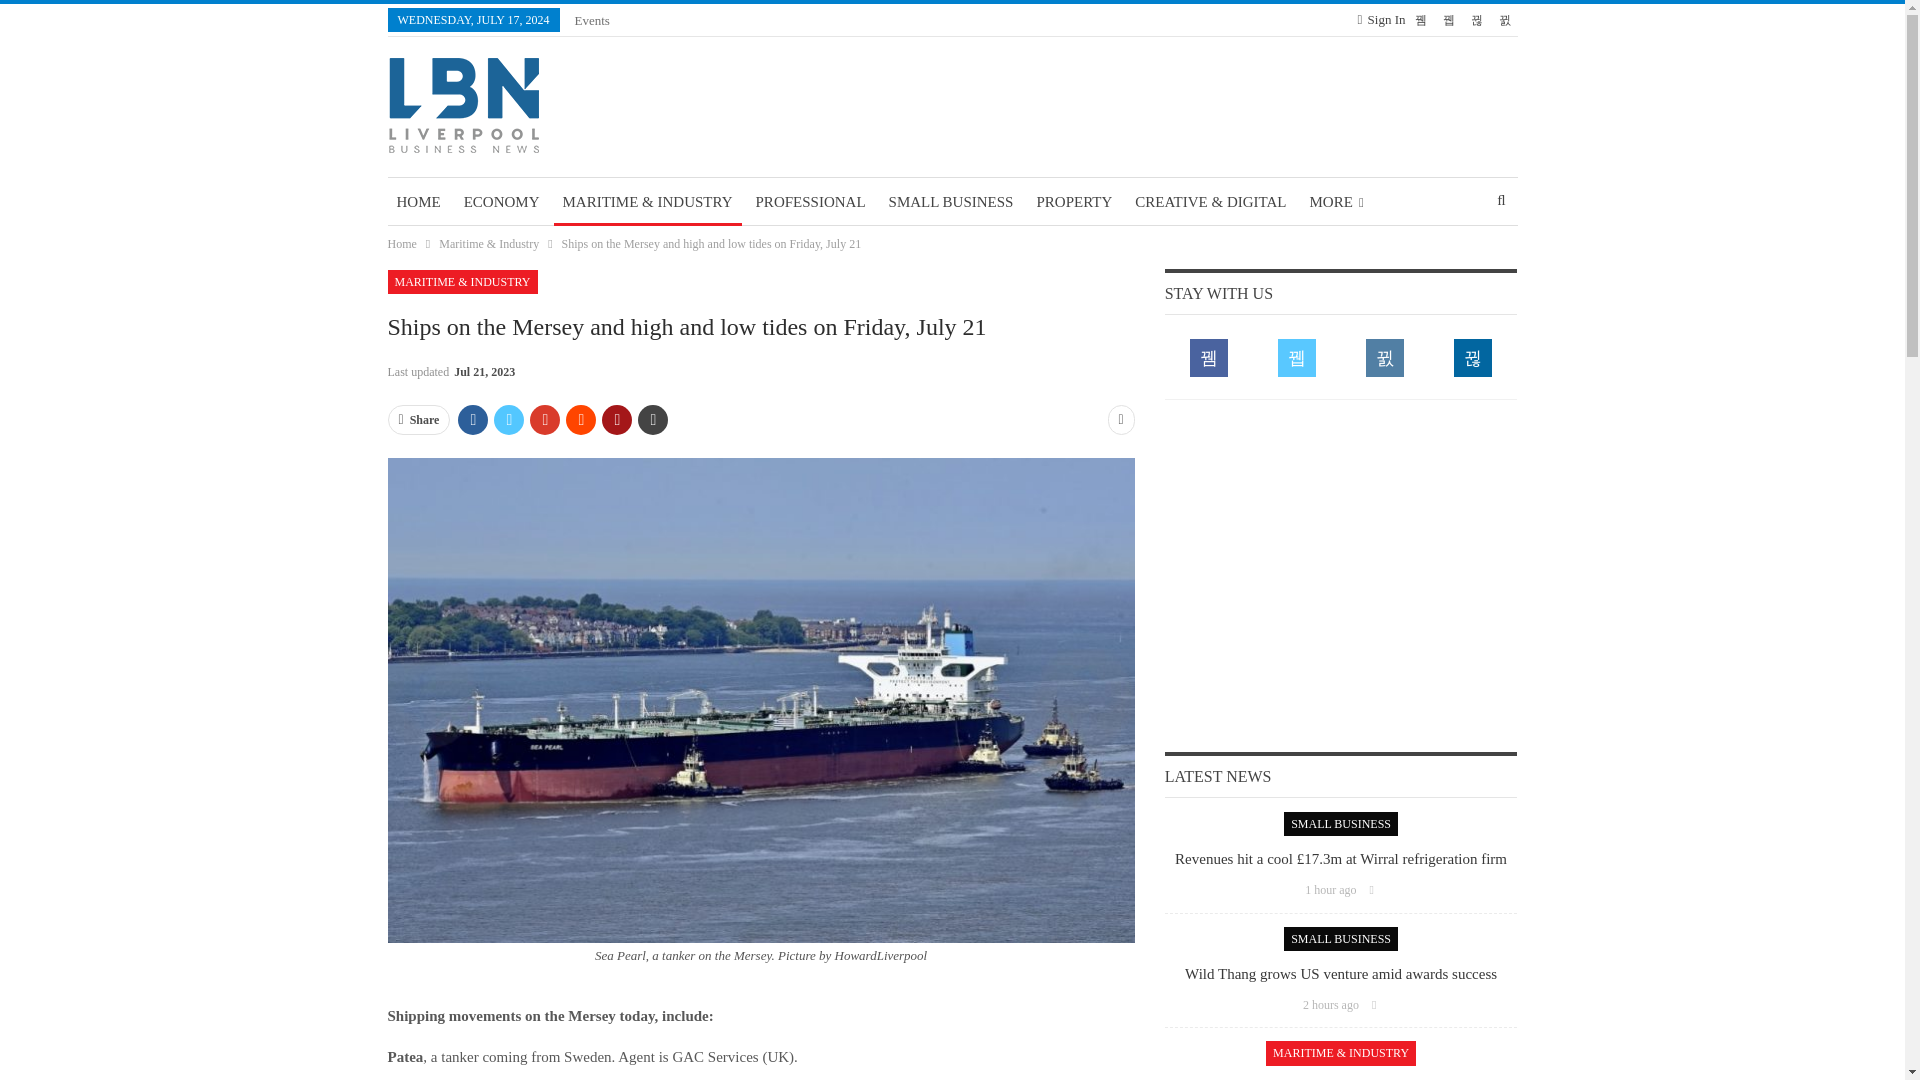 Image resolution: width=1920 pixels, height=1080 pixels. Describe the element at coordinates (502, 202) in the screenshot. I see `ECONOMY` at that location.